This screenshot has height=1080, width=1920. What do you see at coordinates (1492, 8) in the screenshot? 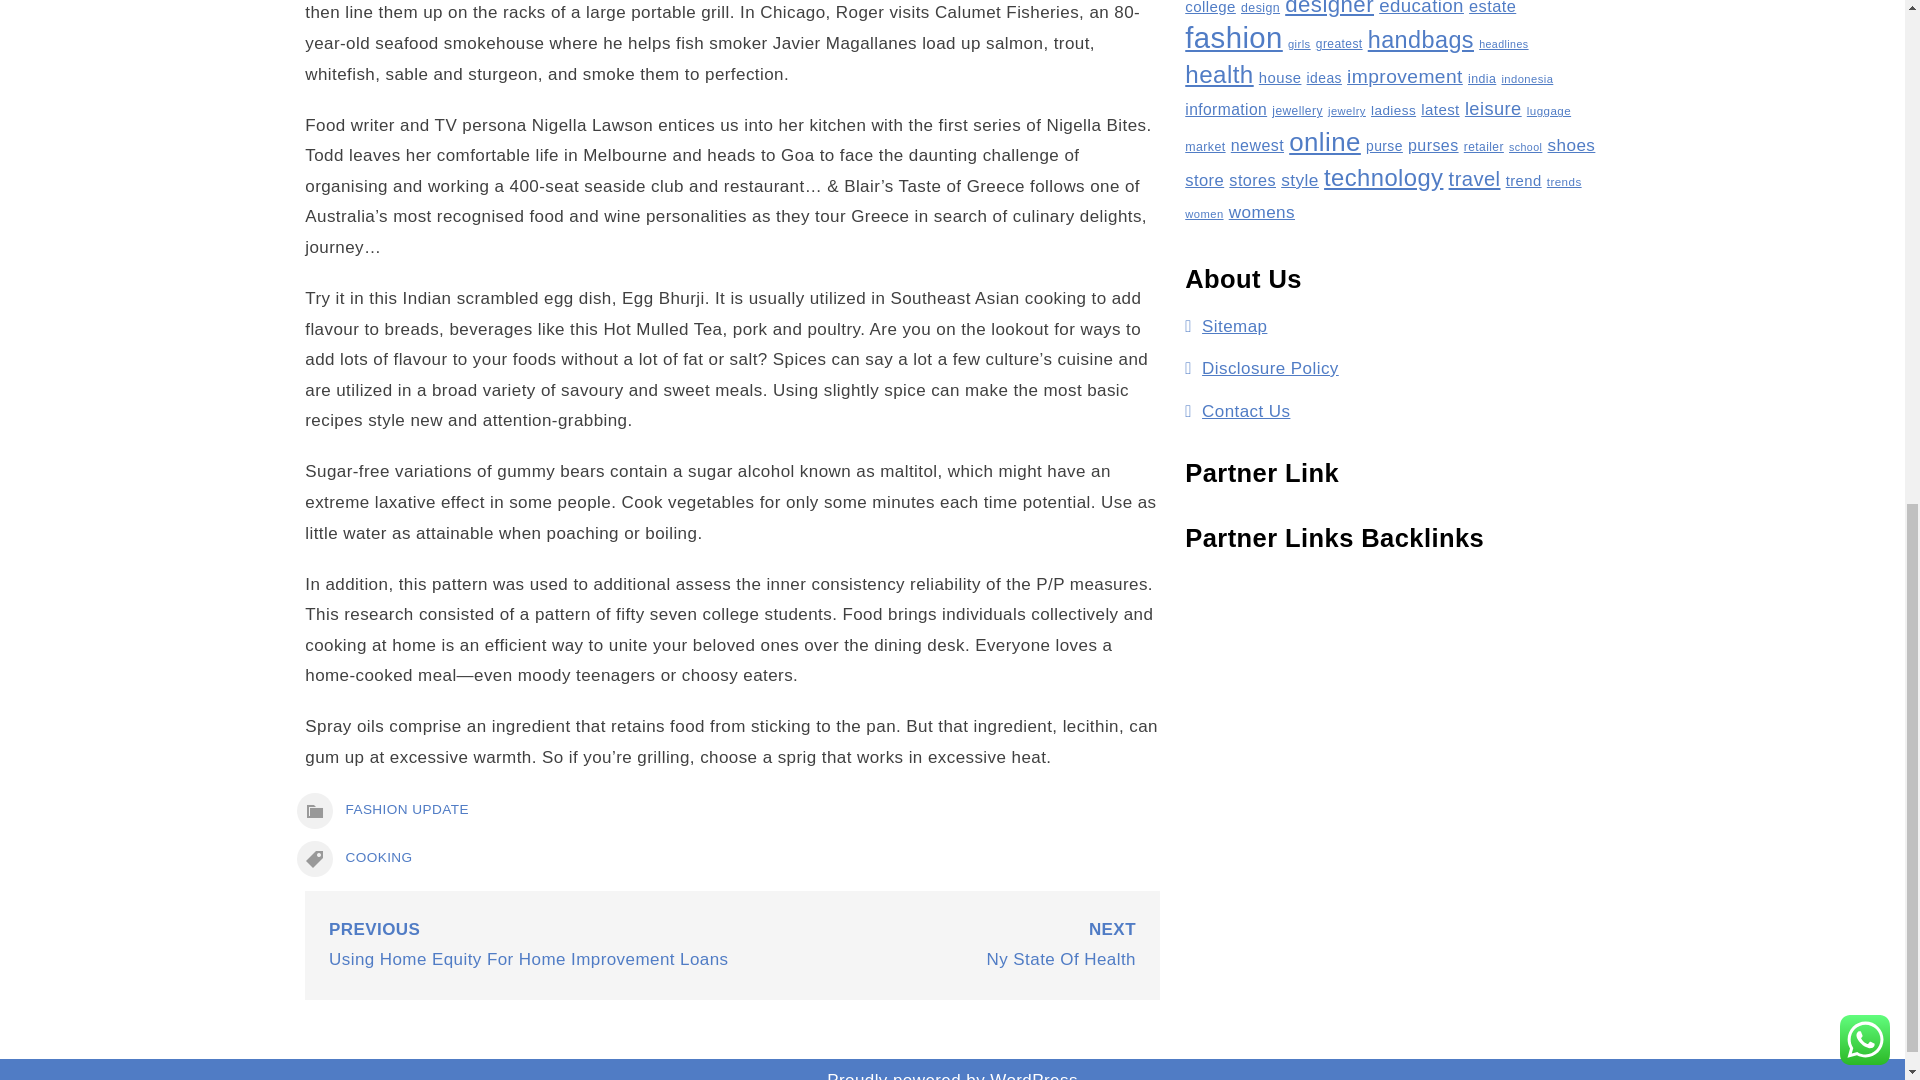
I see `estate` at bounding box center [1492, 8].